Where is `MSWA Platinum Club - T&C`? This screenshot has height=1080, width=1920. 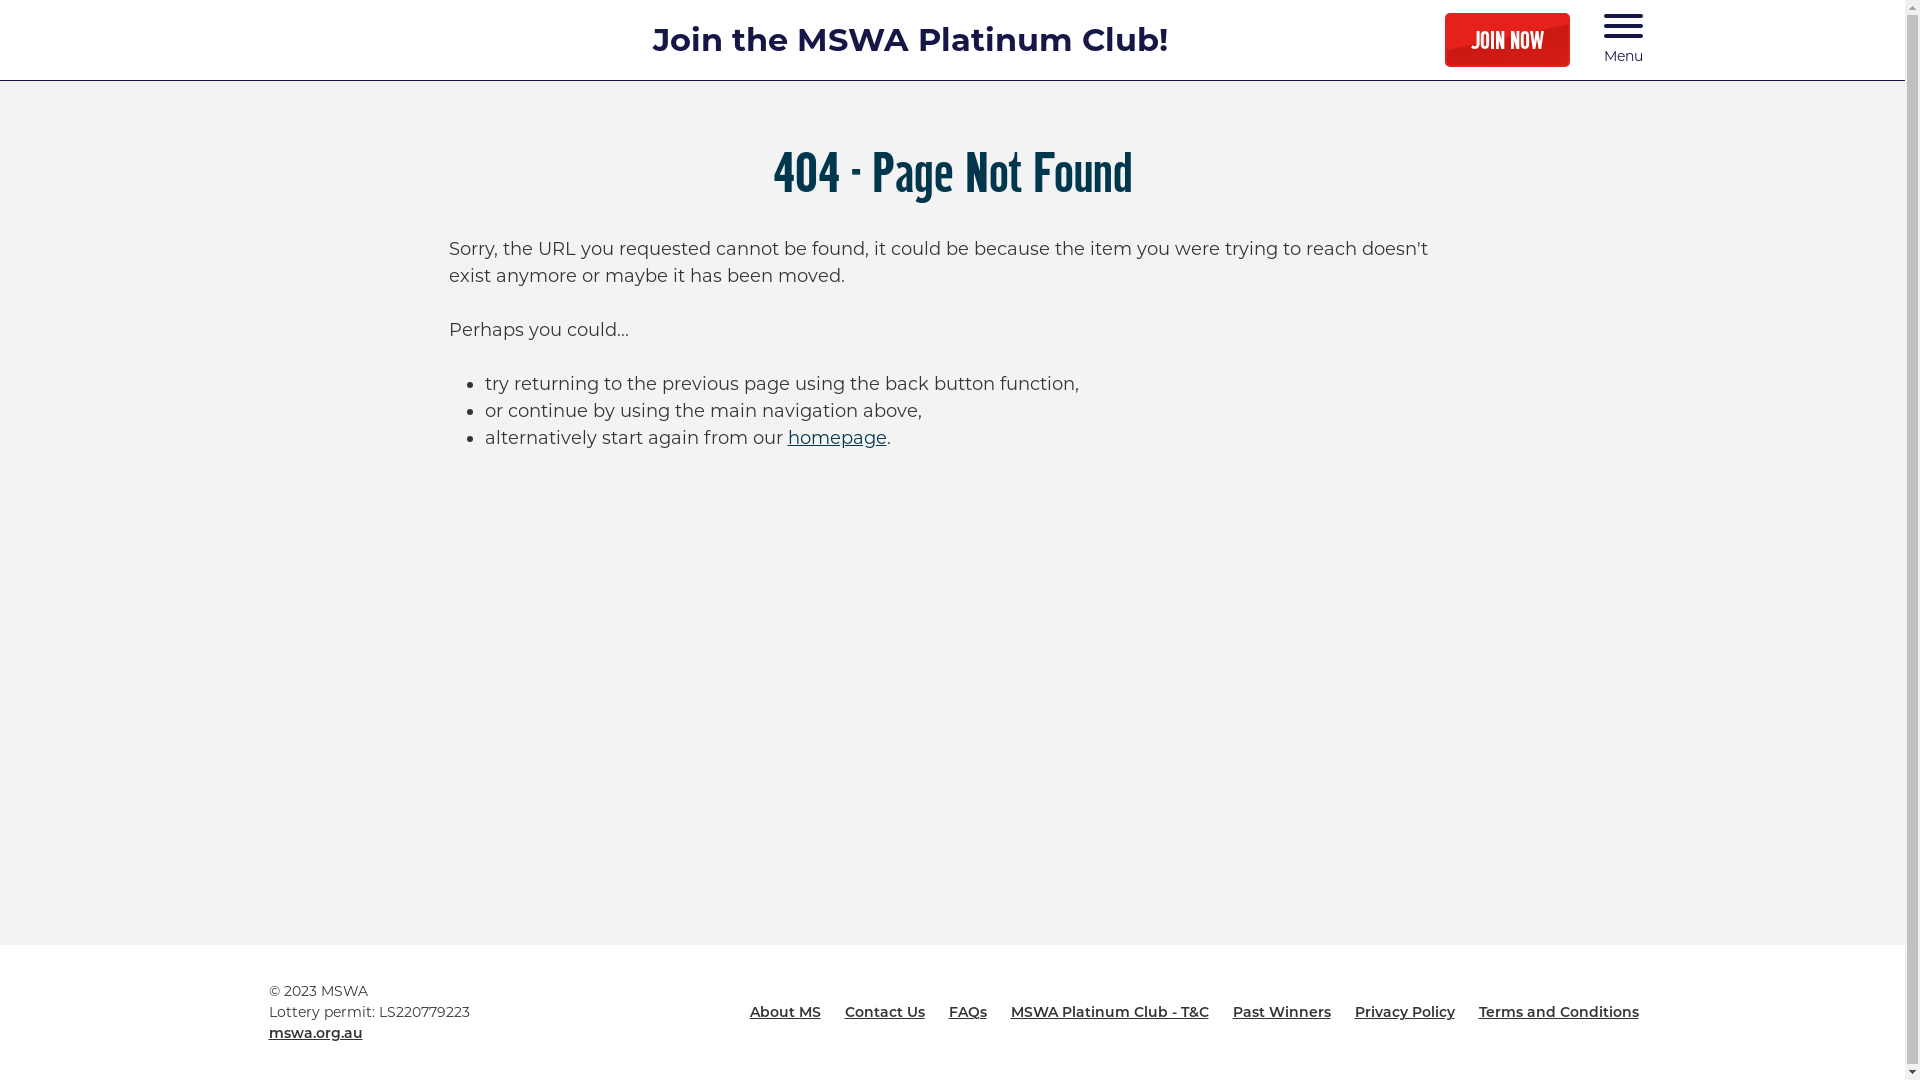 MSWA Platinum Club - T&C is located at coordinates (1108, 1012).